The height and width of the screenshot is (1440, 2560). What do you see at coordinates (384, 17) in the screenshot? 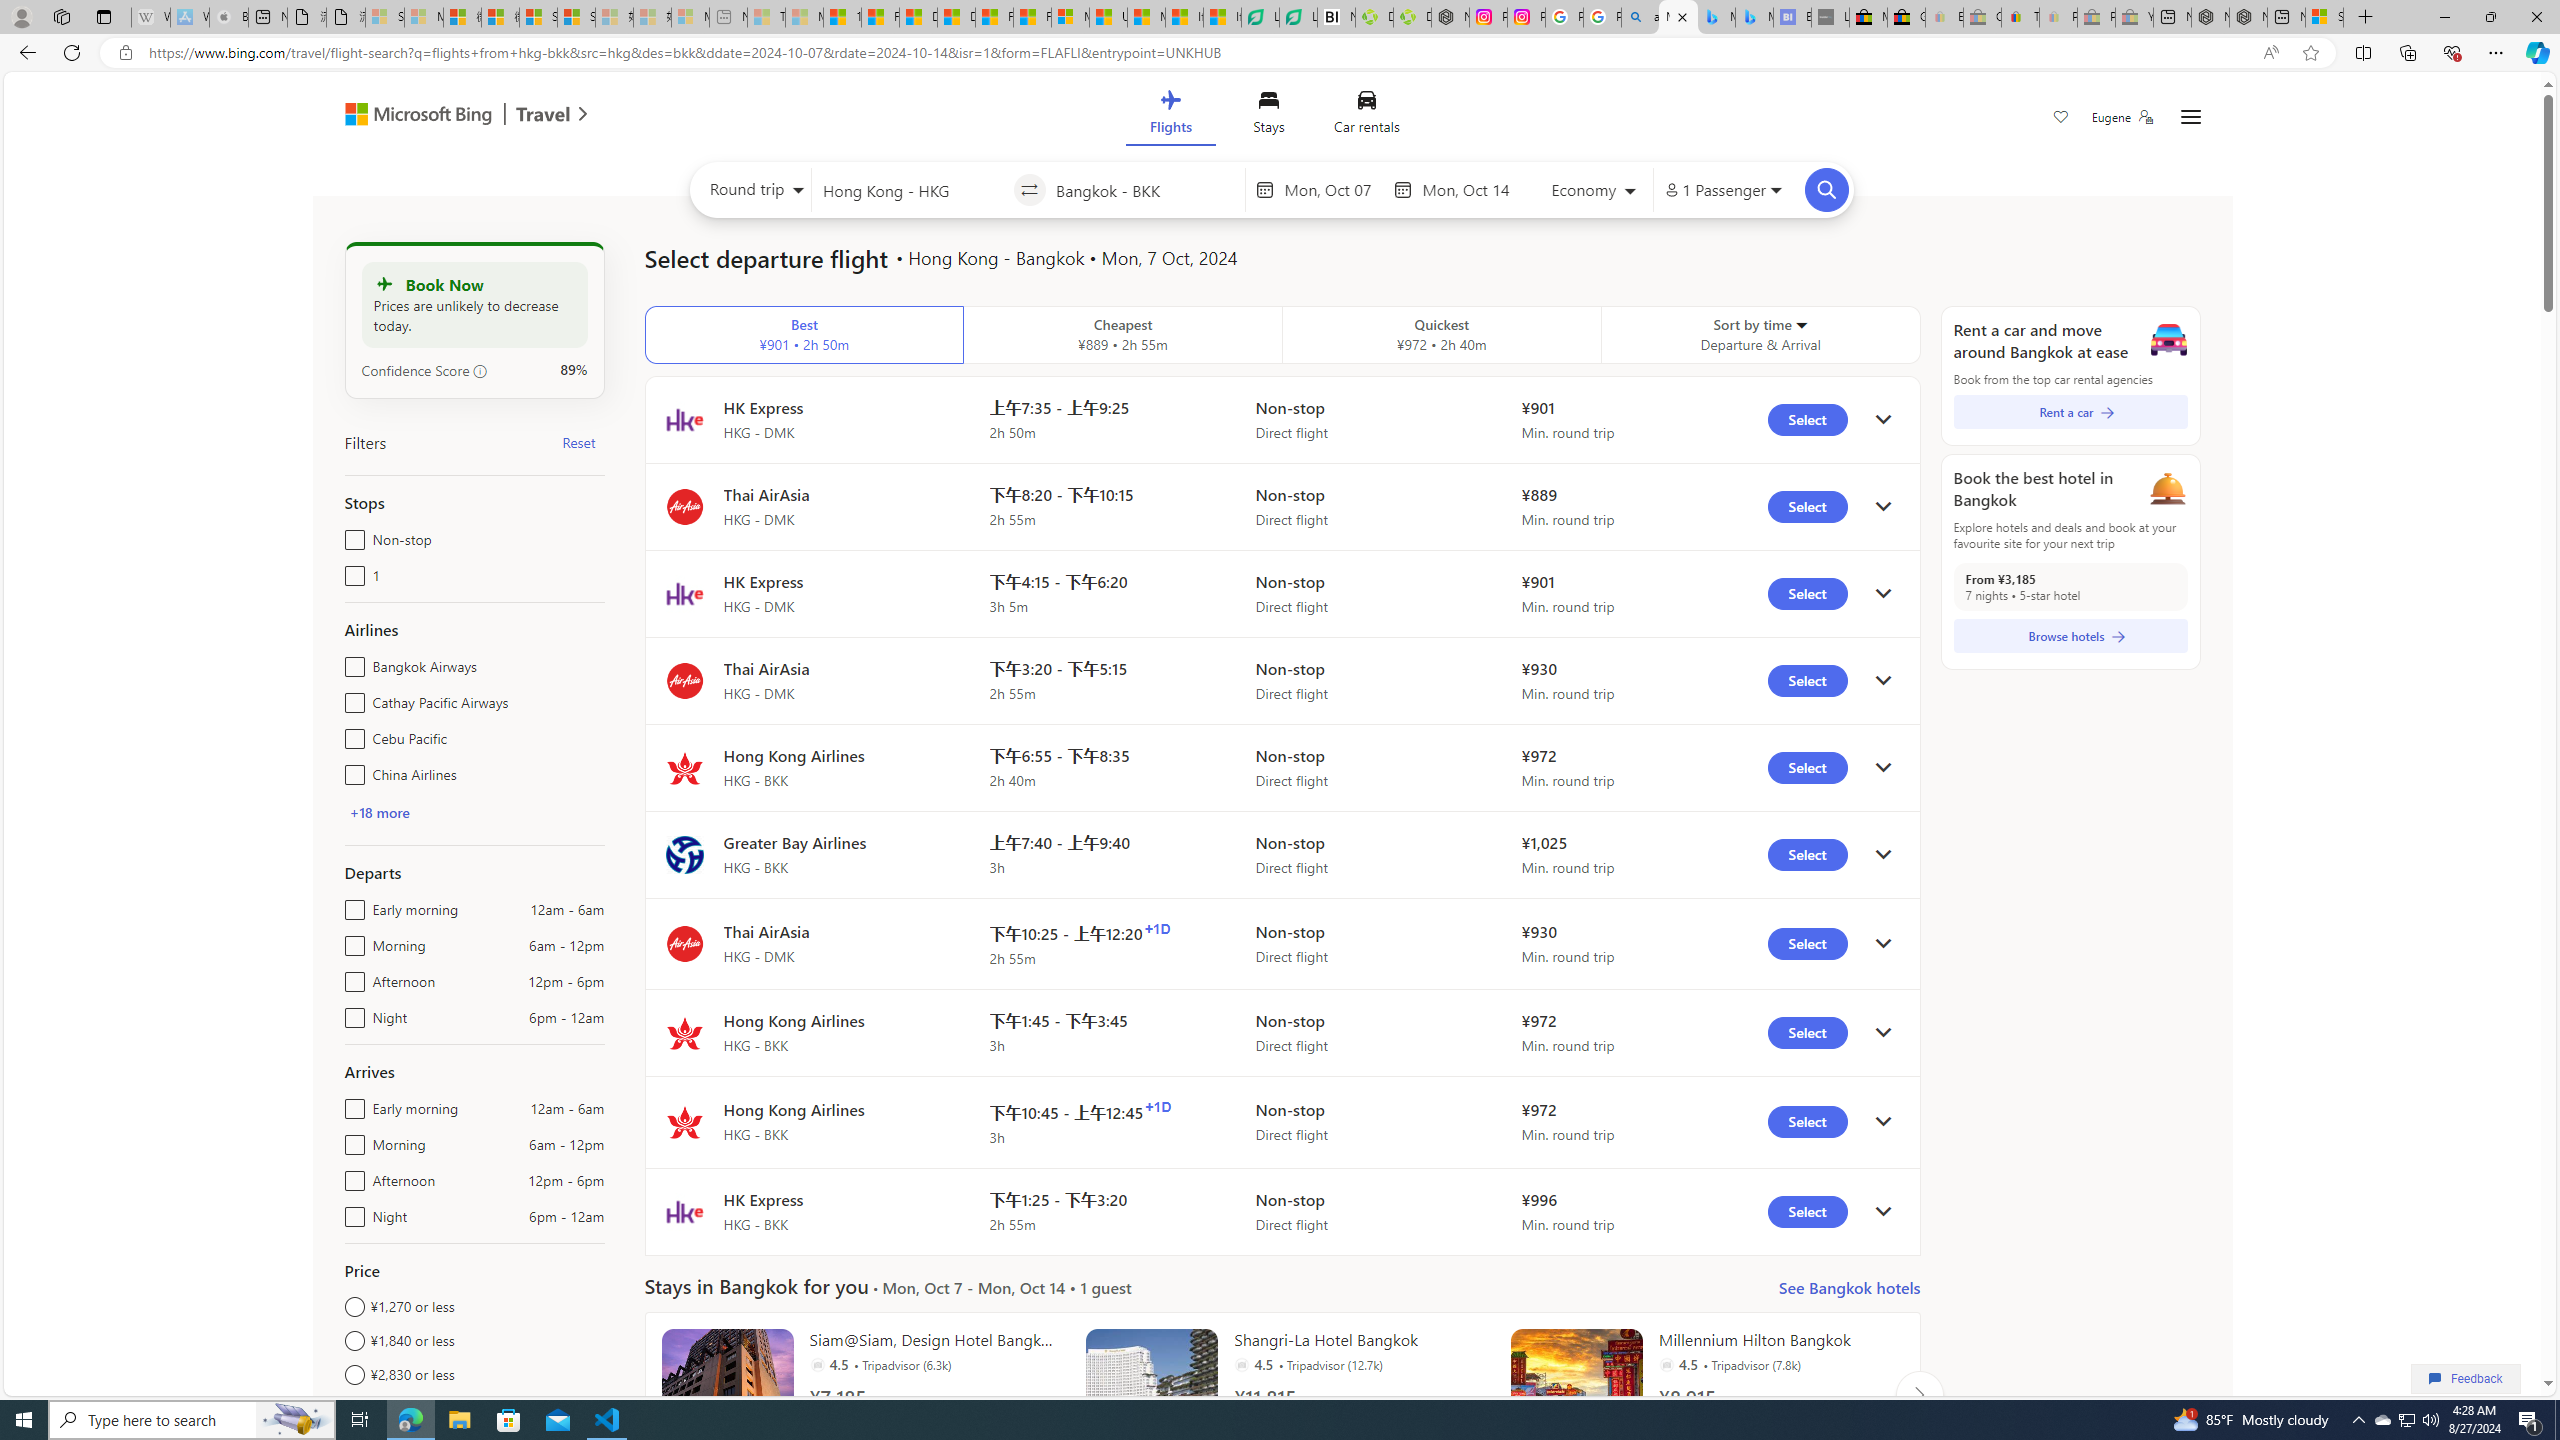
I see `Sign in to your Microsoft account - Sleeping` at bounding box center [384, 17].